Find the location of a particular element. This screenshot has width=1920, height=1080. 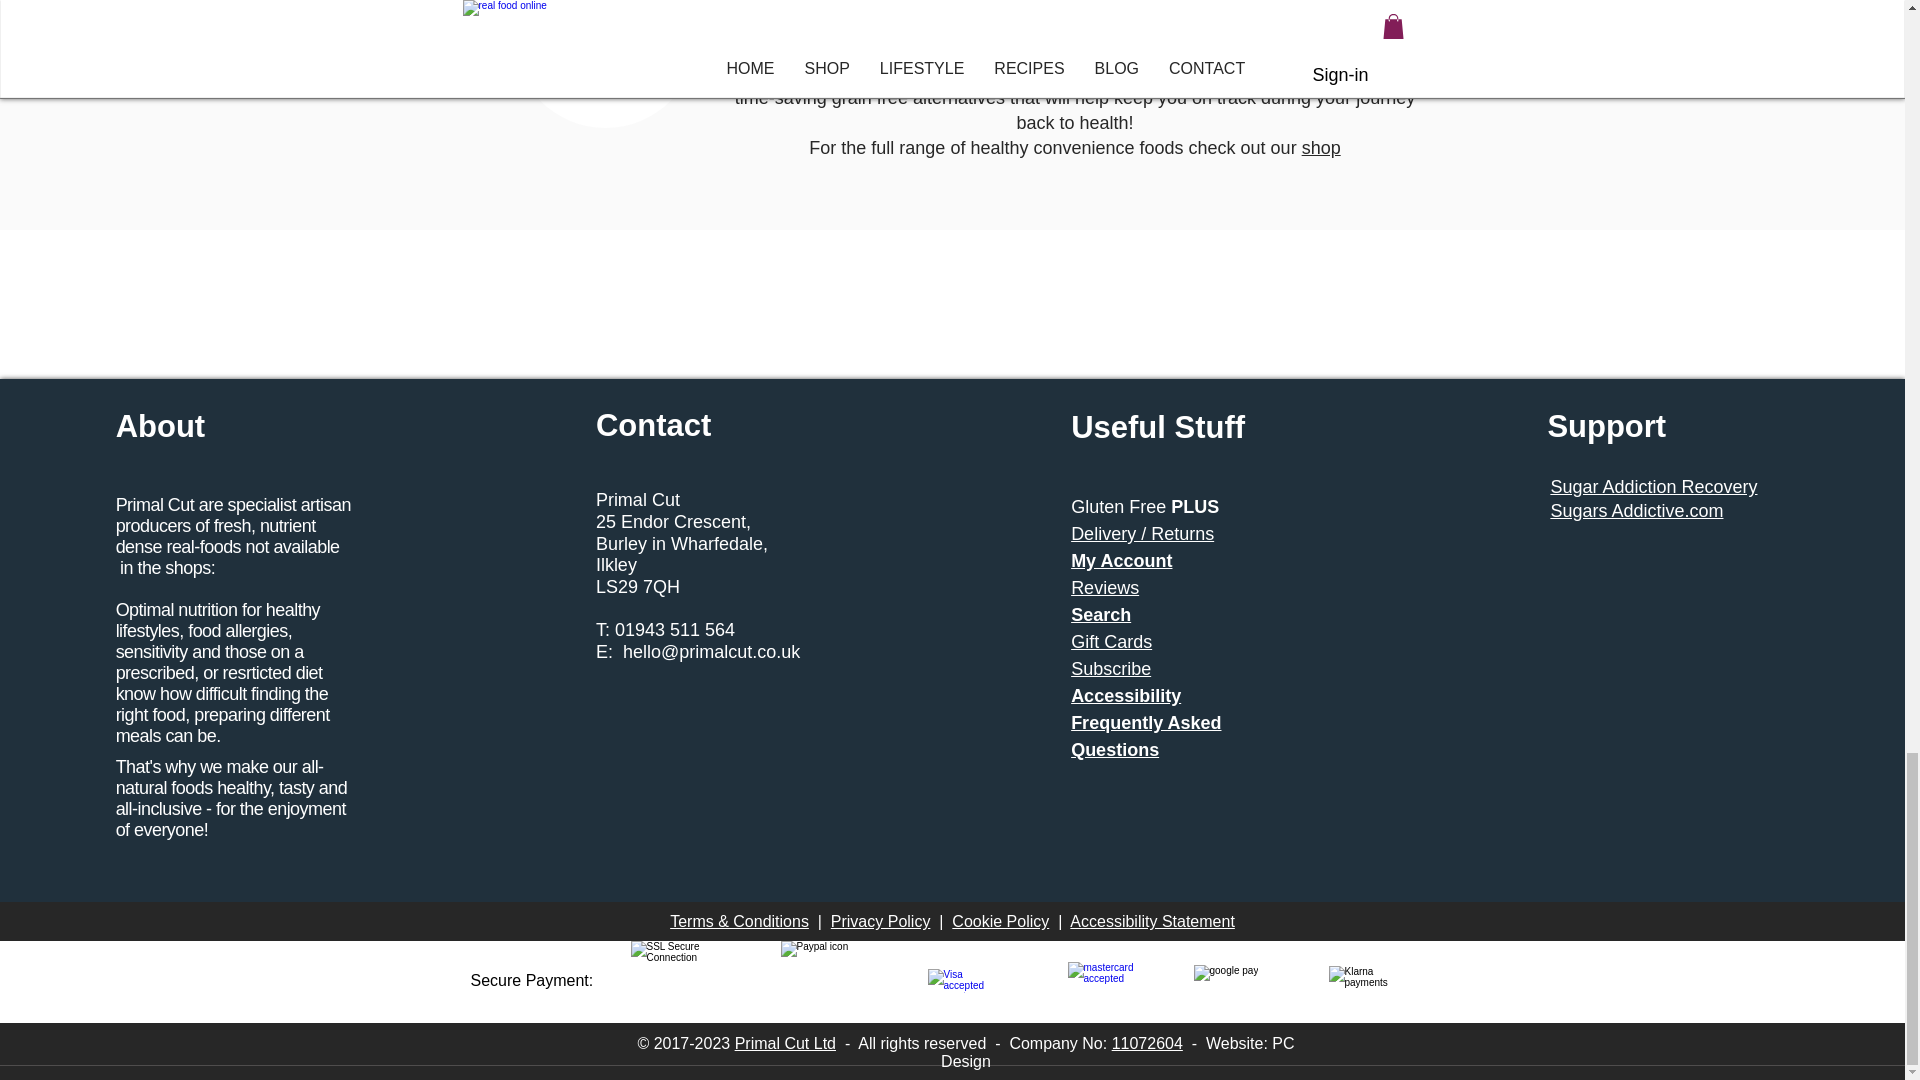

VISA accepted is located at coordinates (966, 980).